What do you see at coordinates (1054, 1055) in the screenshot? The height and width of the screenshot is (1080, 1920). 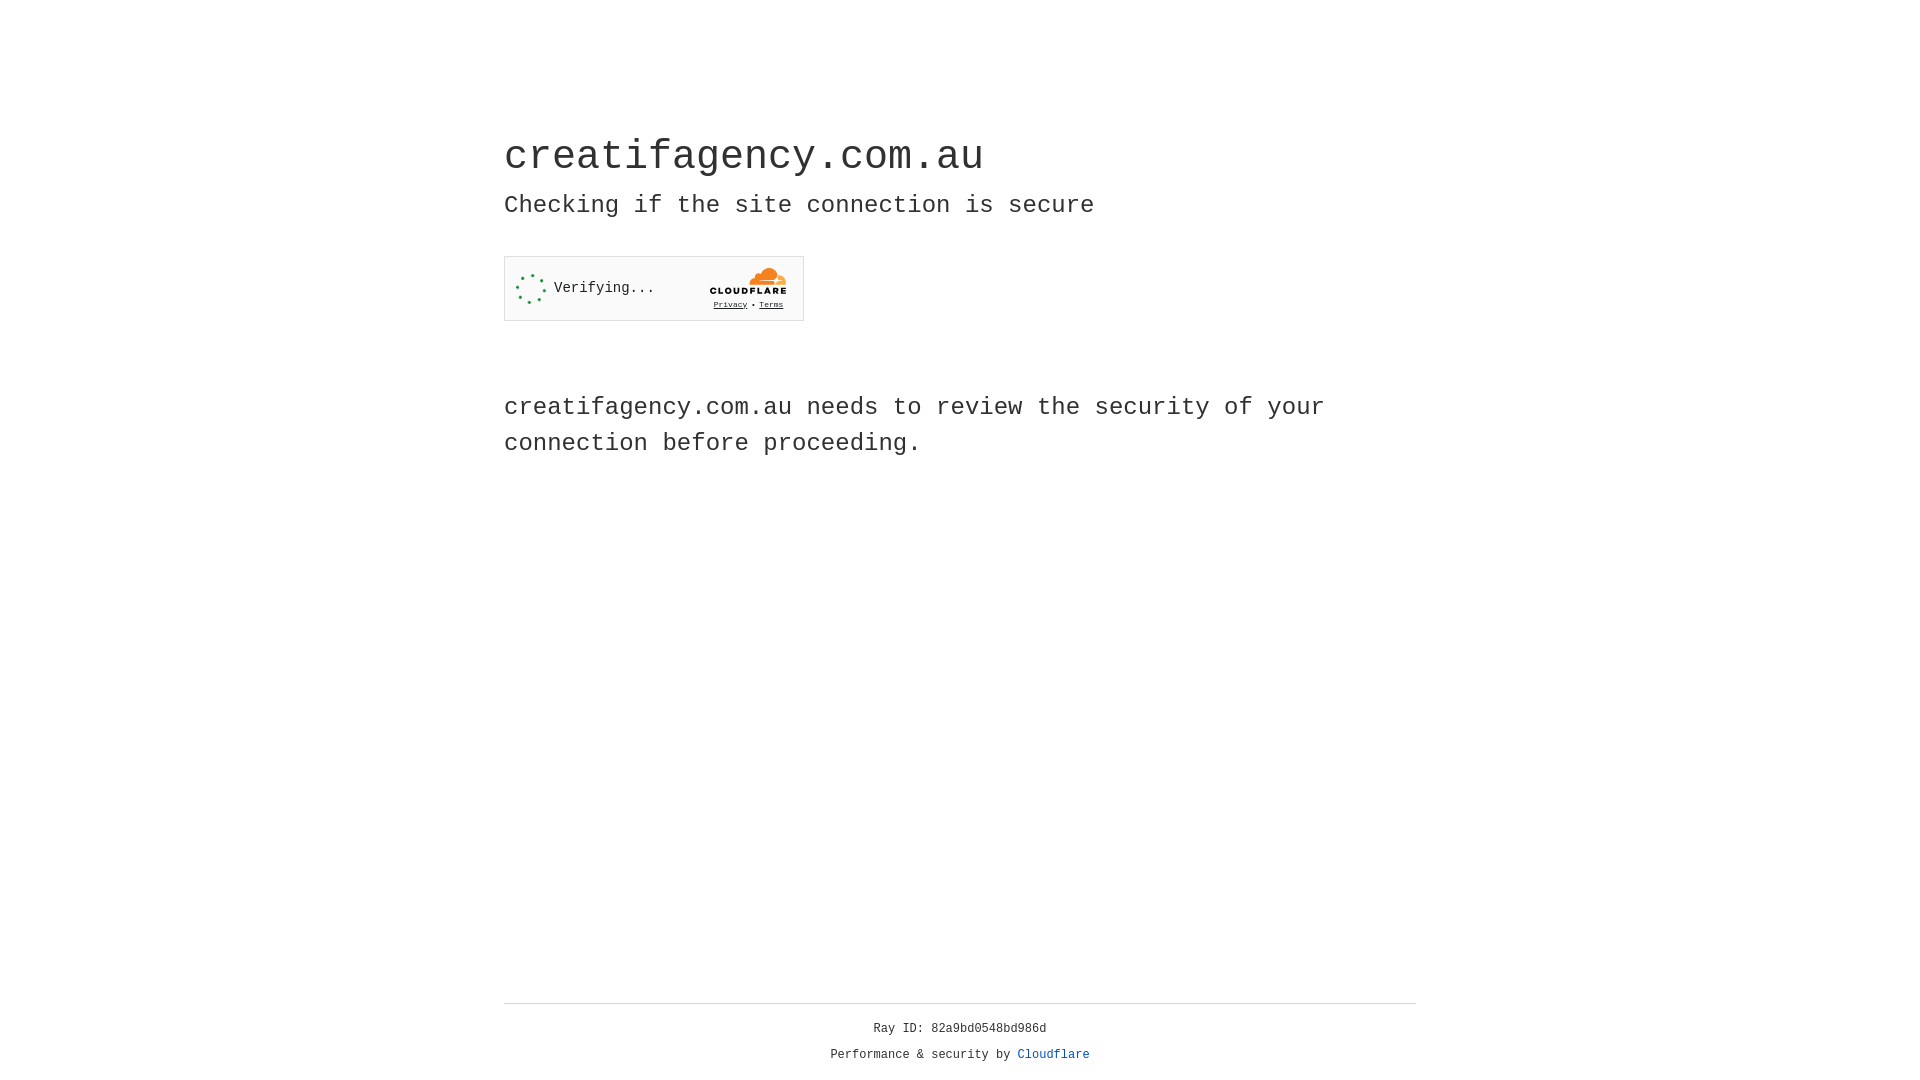 I see `Cloudflare` at bounding box center [1054, 1055].